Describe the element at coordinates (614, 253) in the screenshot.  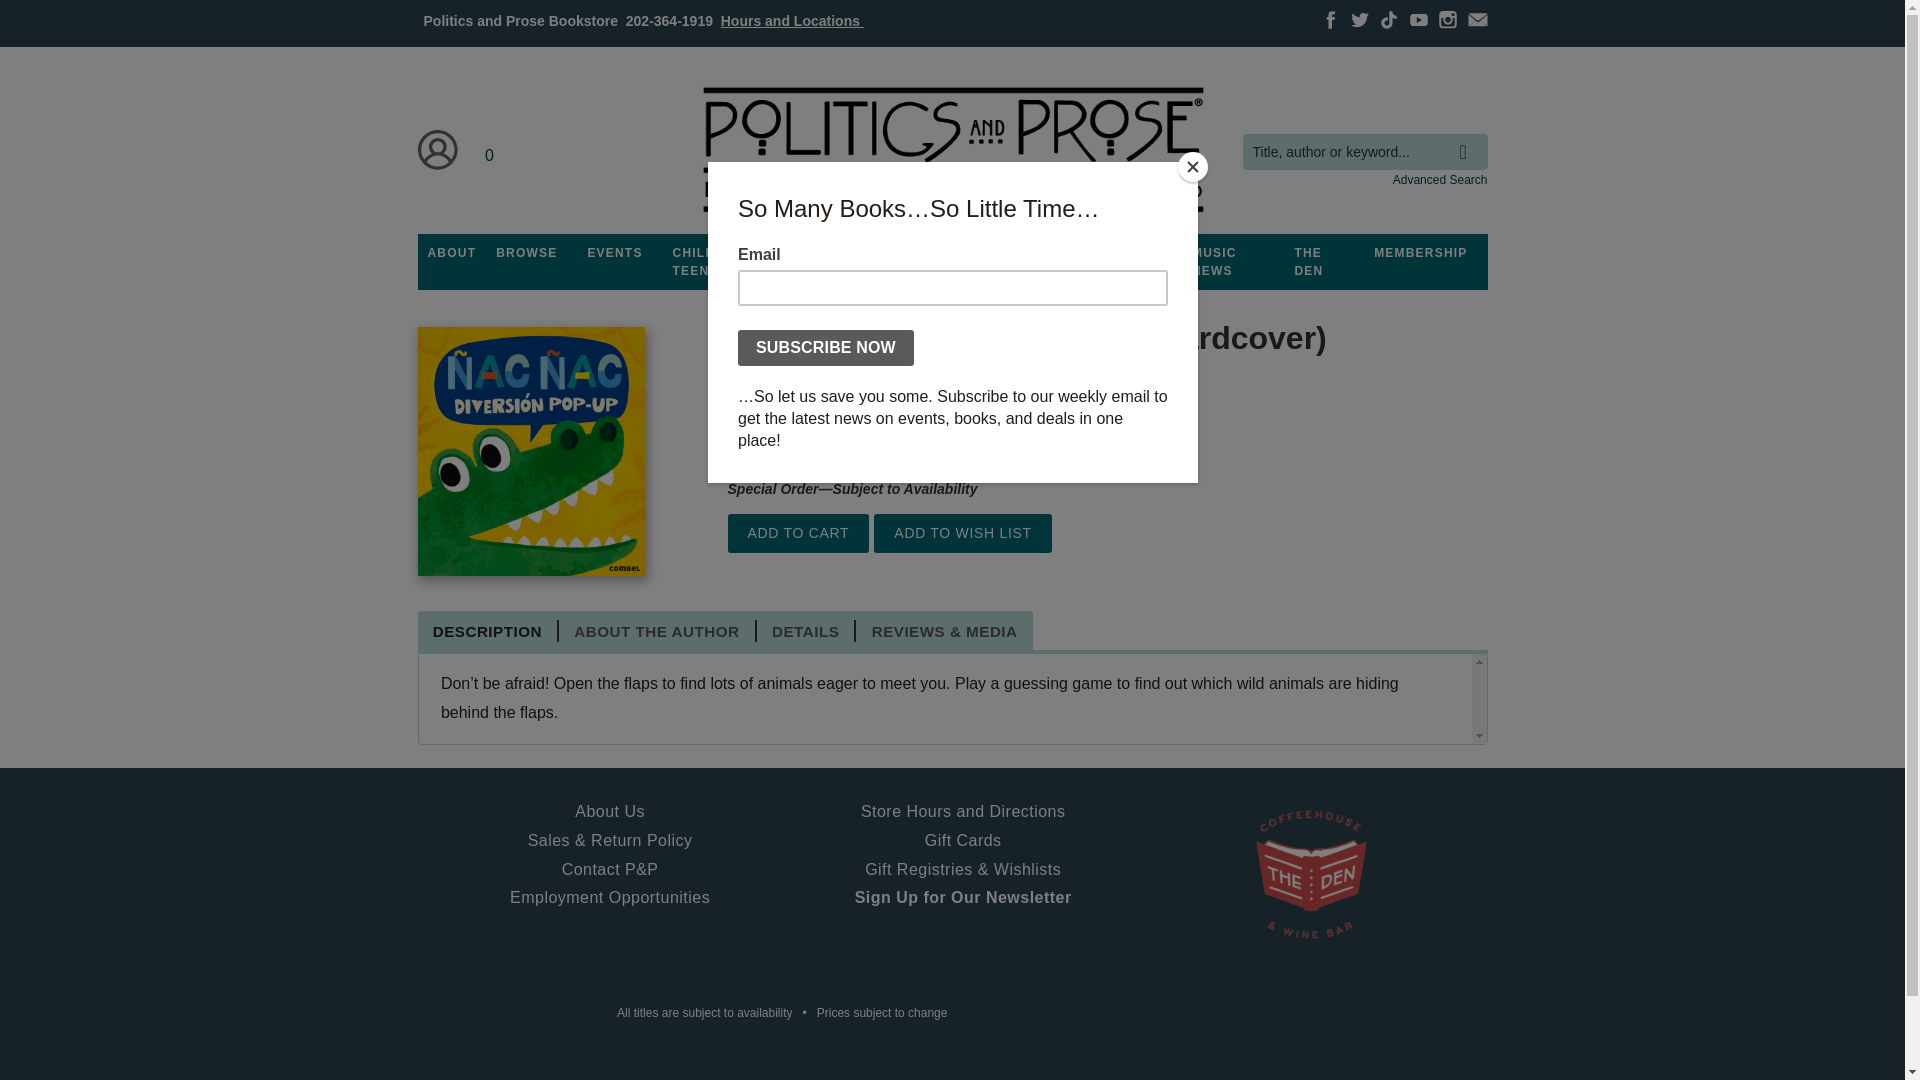
I see `EVENTS` at that location.